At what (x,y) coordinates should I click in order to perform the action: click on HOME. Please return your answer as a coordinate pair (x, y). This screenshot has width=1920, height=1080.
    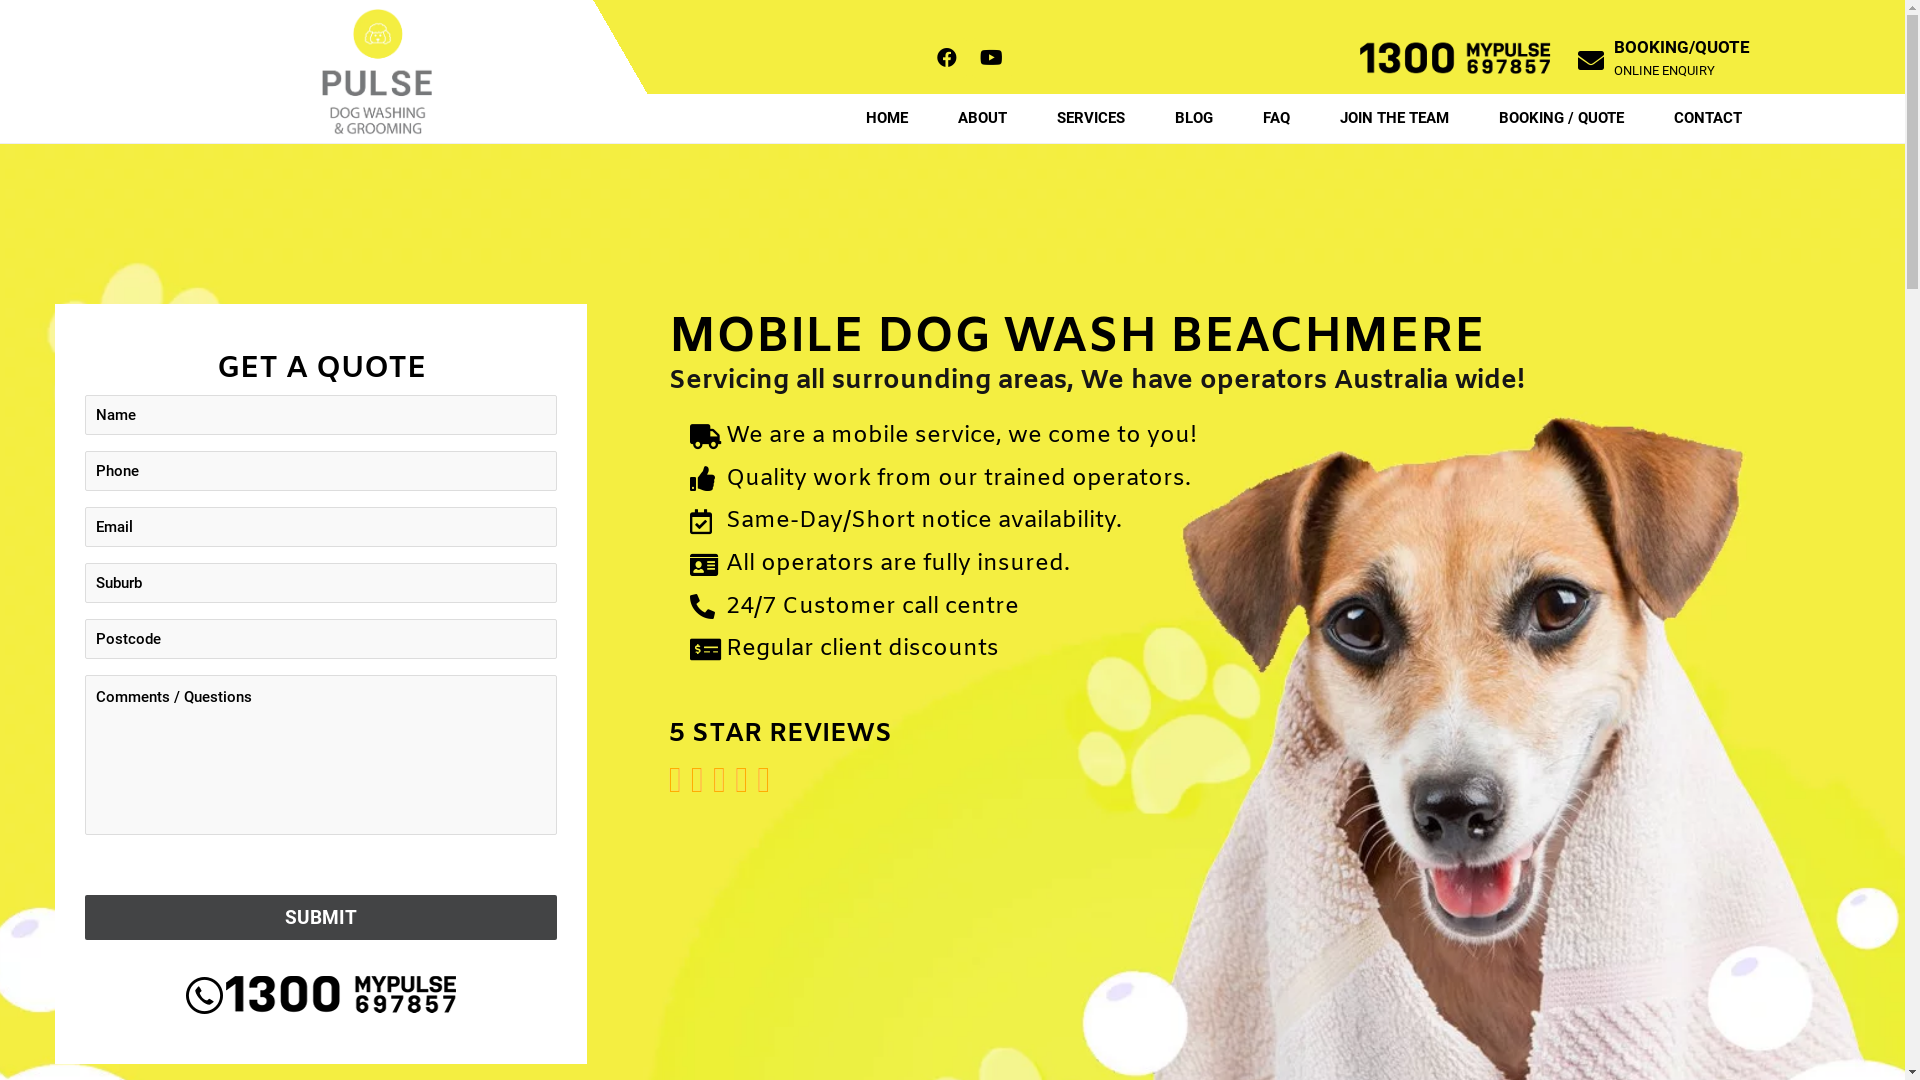
    Looking at the image, I should click on (887, 118).